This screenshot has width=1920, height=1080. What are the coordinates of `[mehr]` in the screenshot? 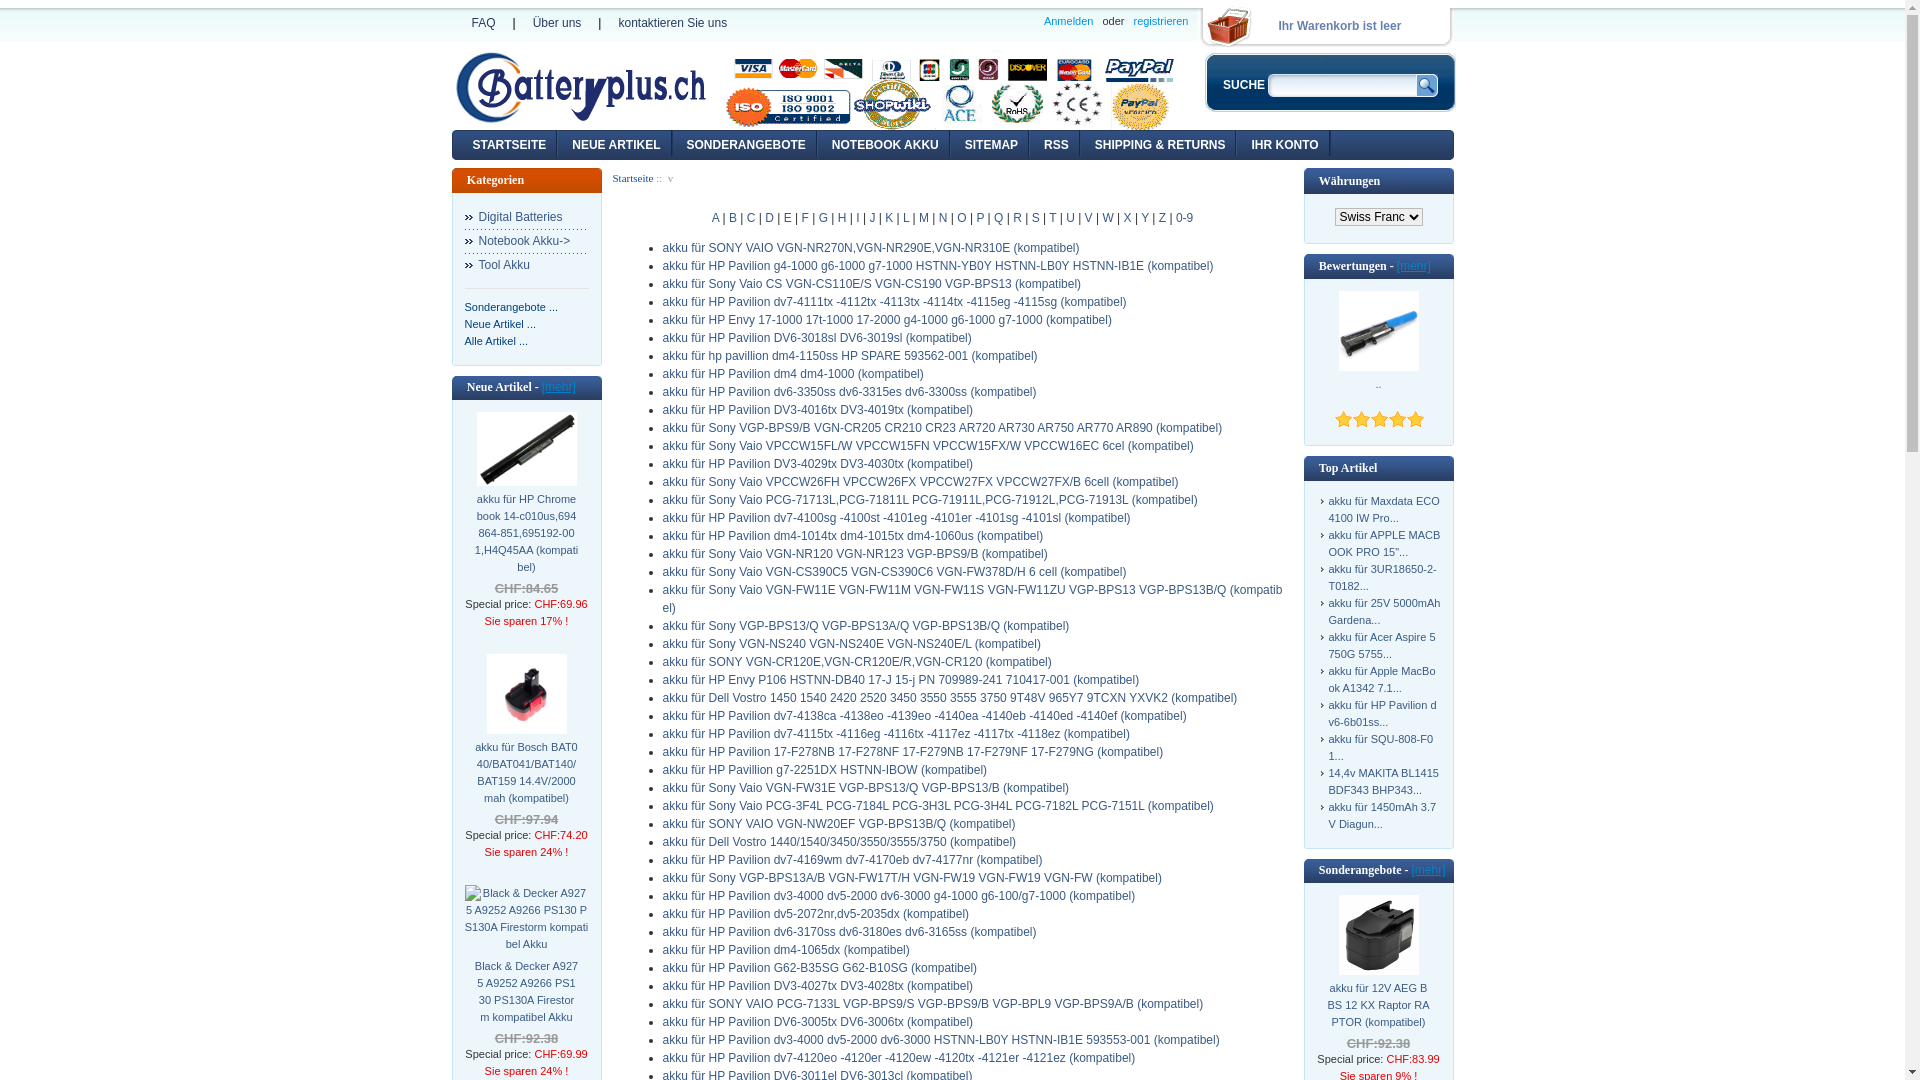 It's located at (1428, 870).